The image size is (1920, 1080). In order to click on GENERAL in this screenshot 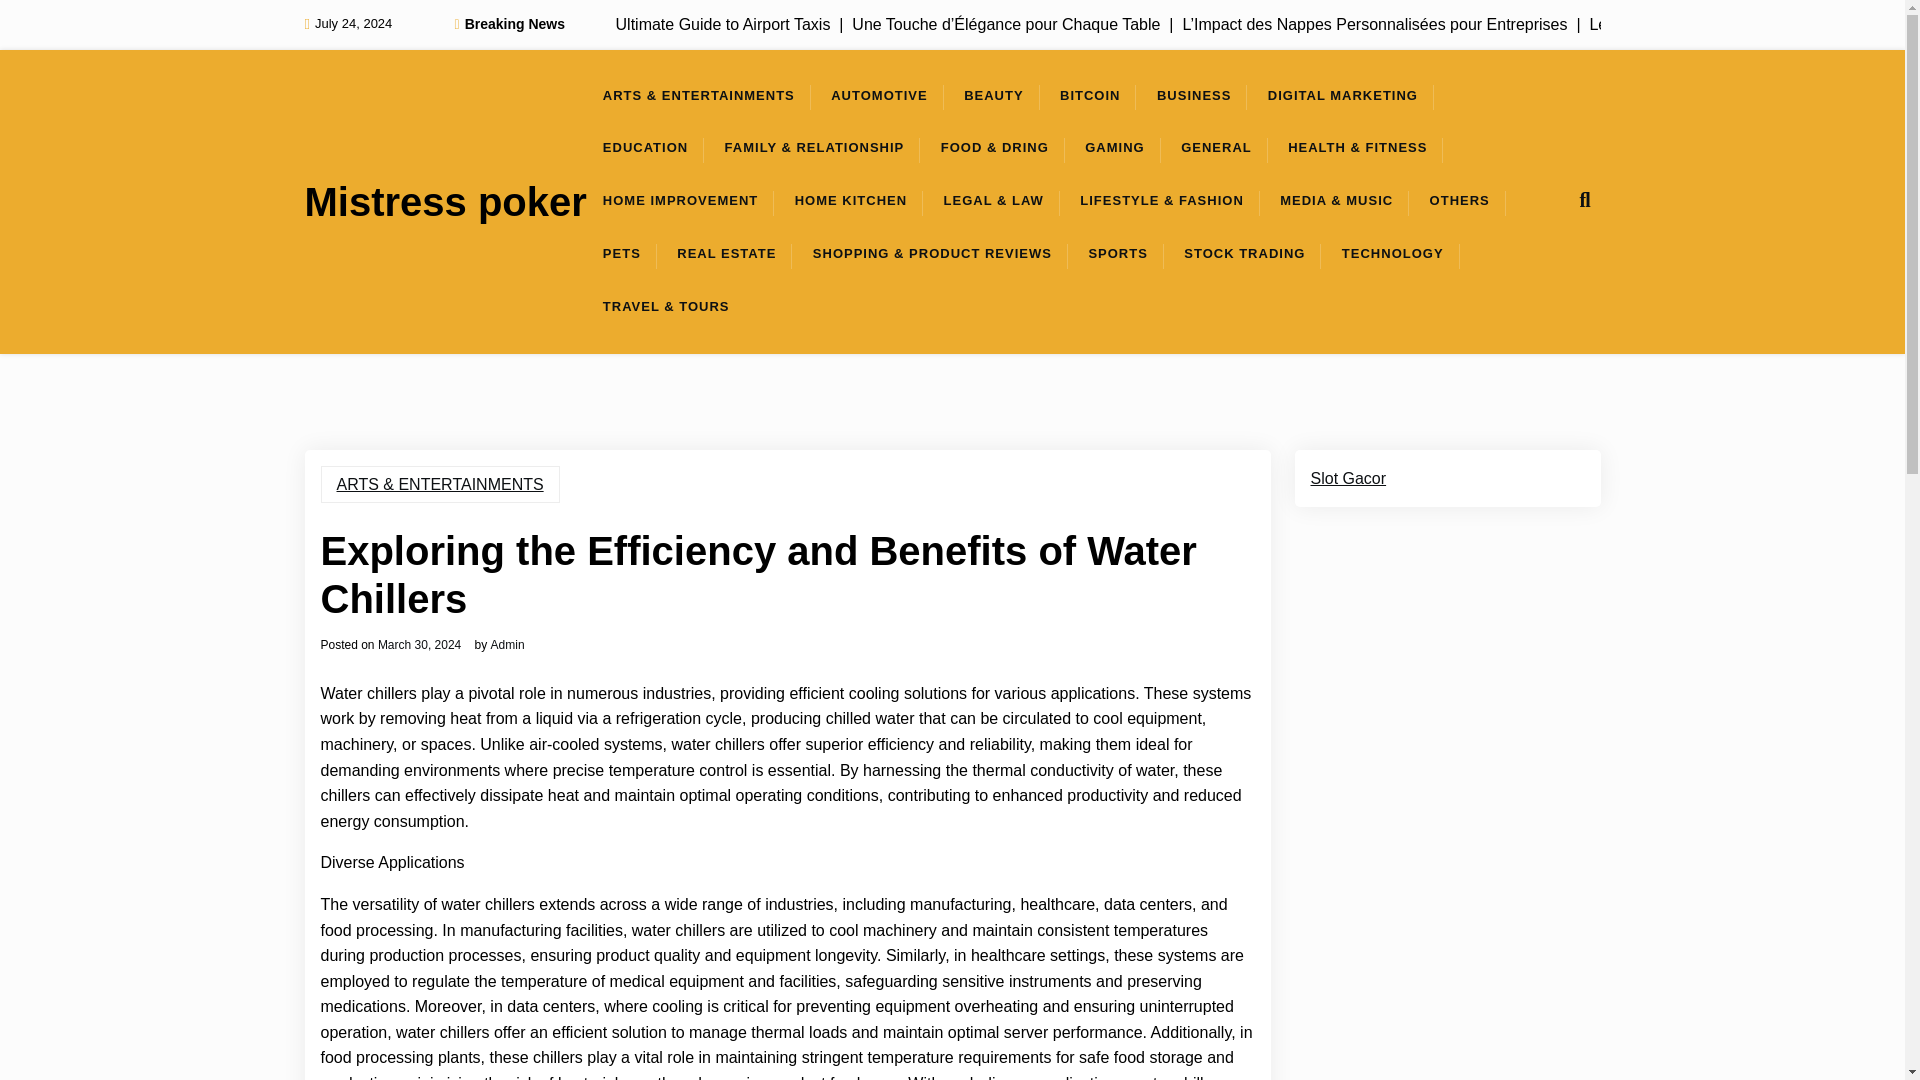, I will do `click(1216, 148)`.